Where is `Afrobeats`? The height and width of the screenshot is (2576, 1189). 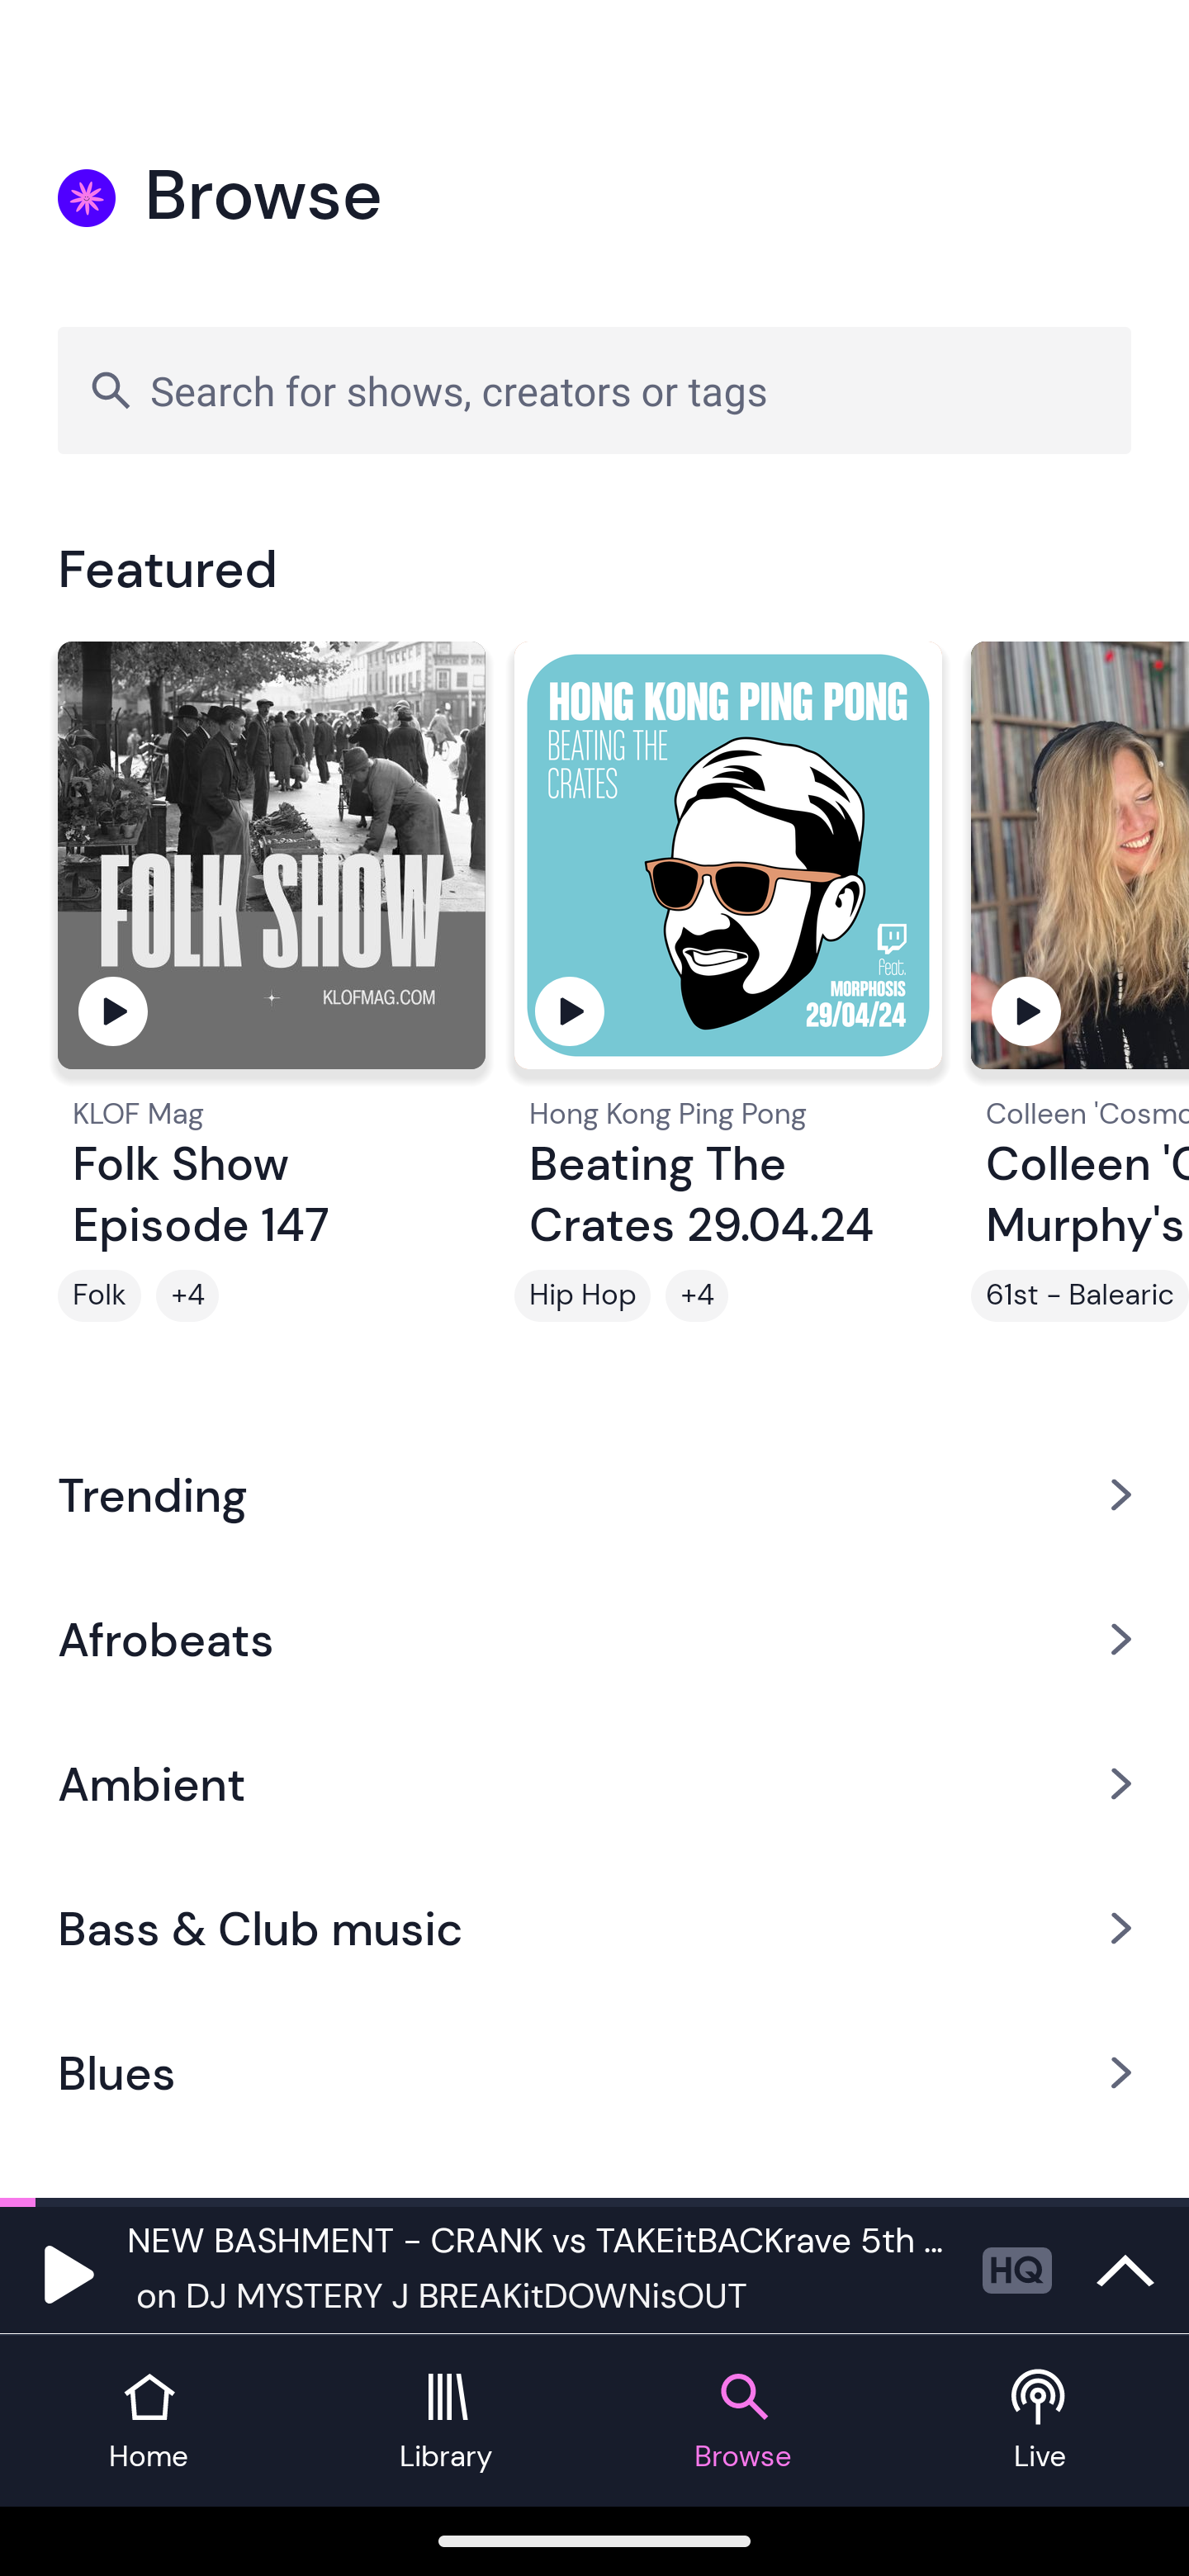 Afrobeats is located at coordinates (594, 1638).